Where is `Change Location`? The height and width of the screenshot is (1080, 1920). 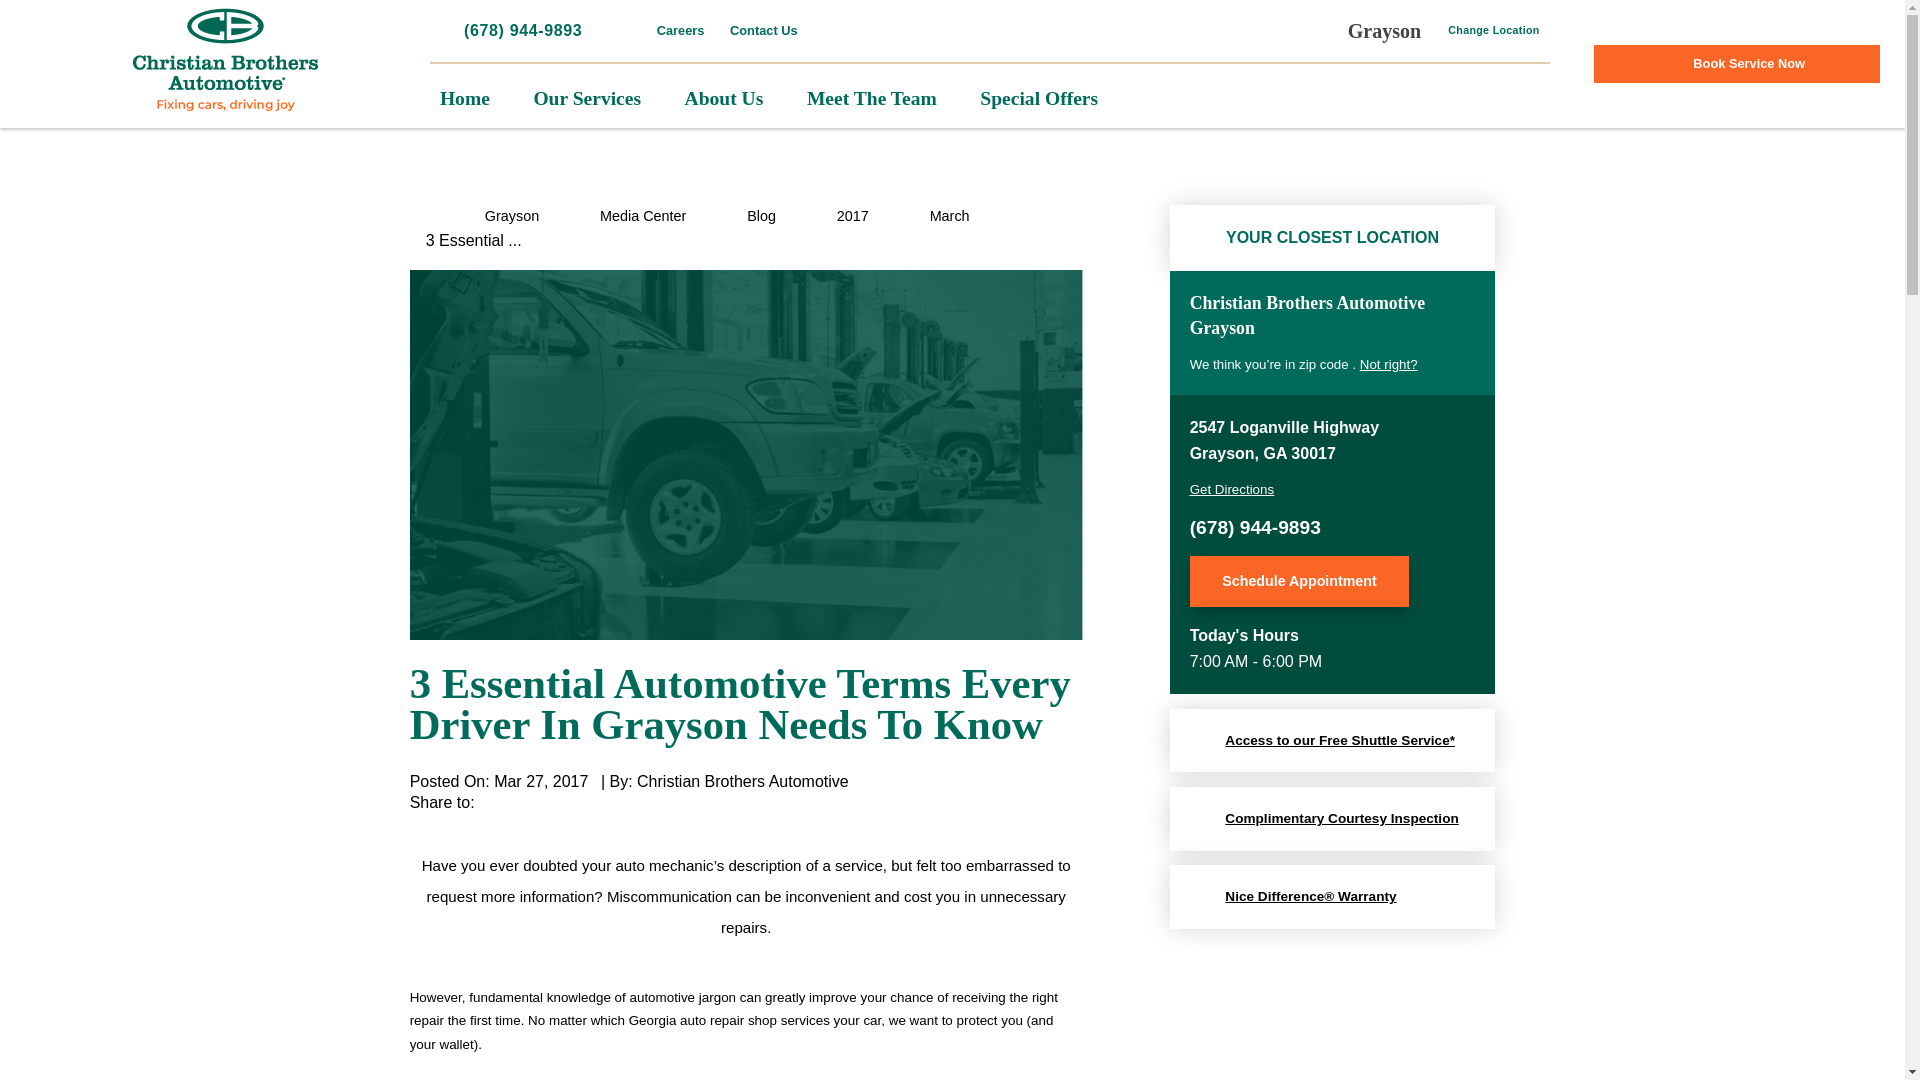 Change Location is located at coordinates (1484, 30).